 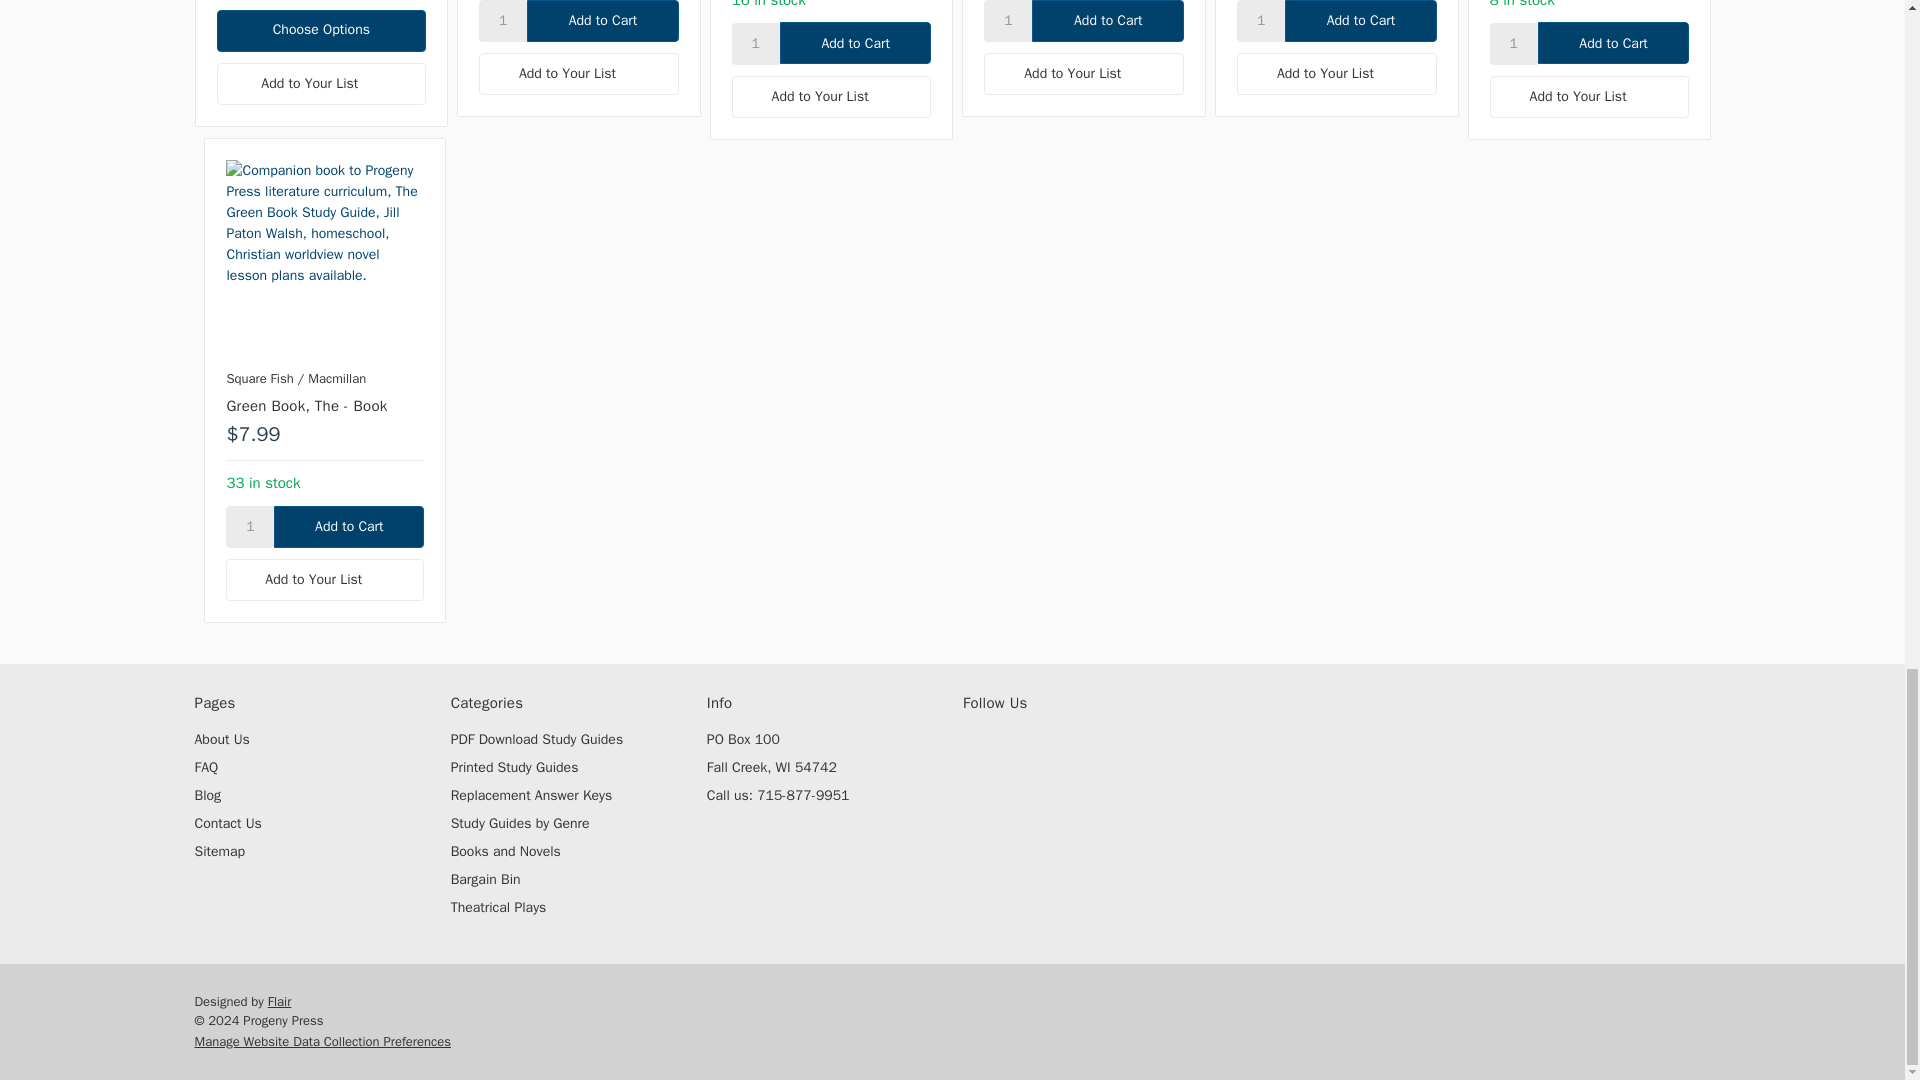 What do you see at coordinates (578, 74) in the screenshot?
I see `Add to Your List` at bounding box center [578, 74].